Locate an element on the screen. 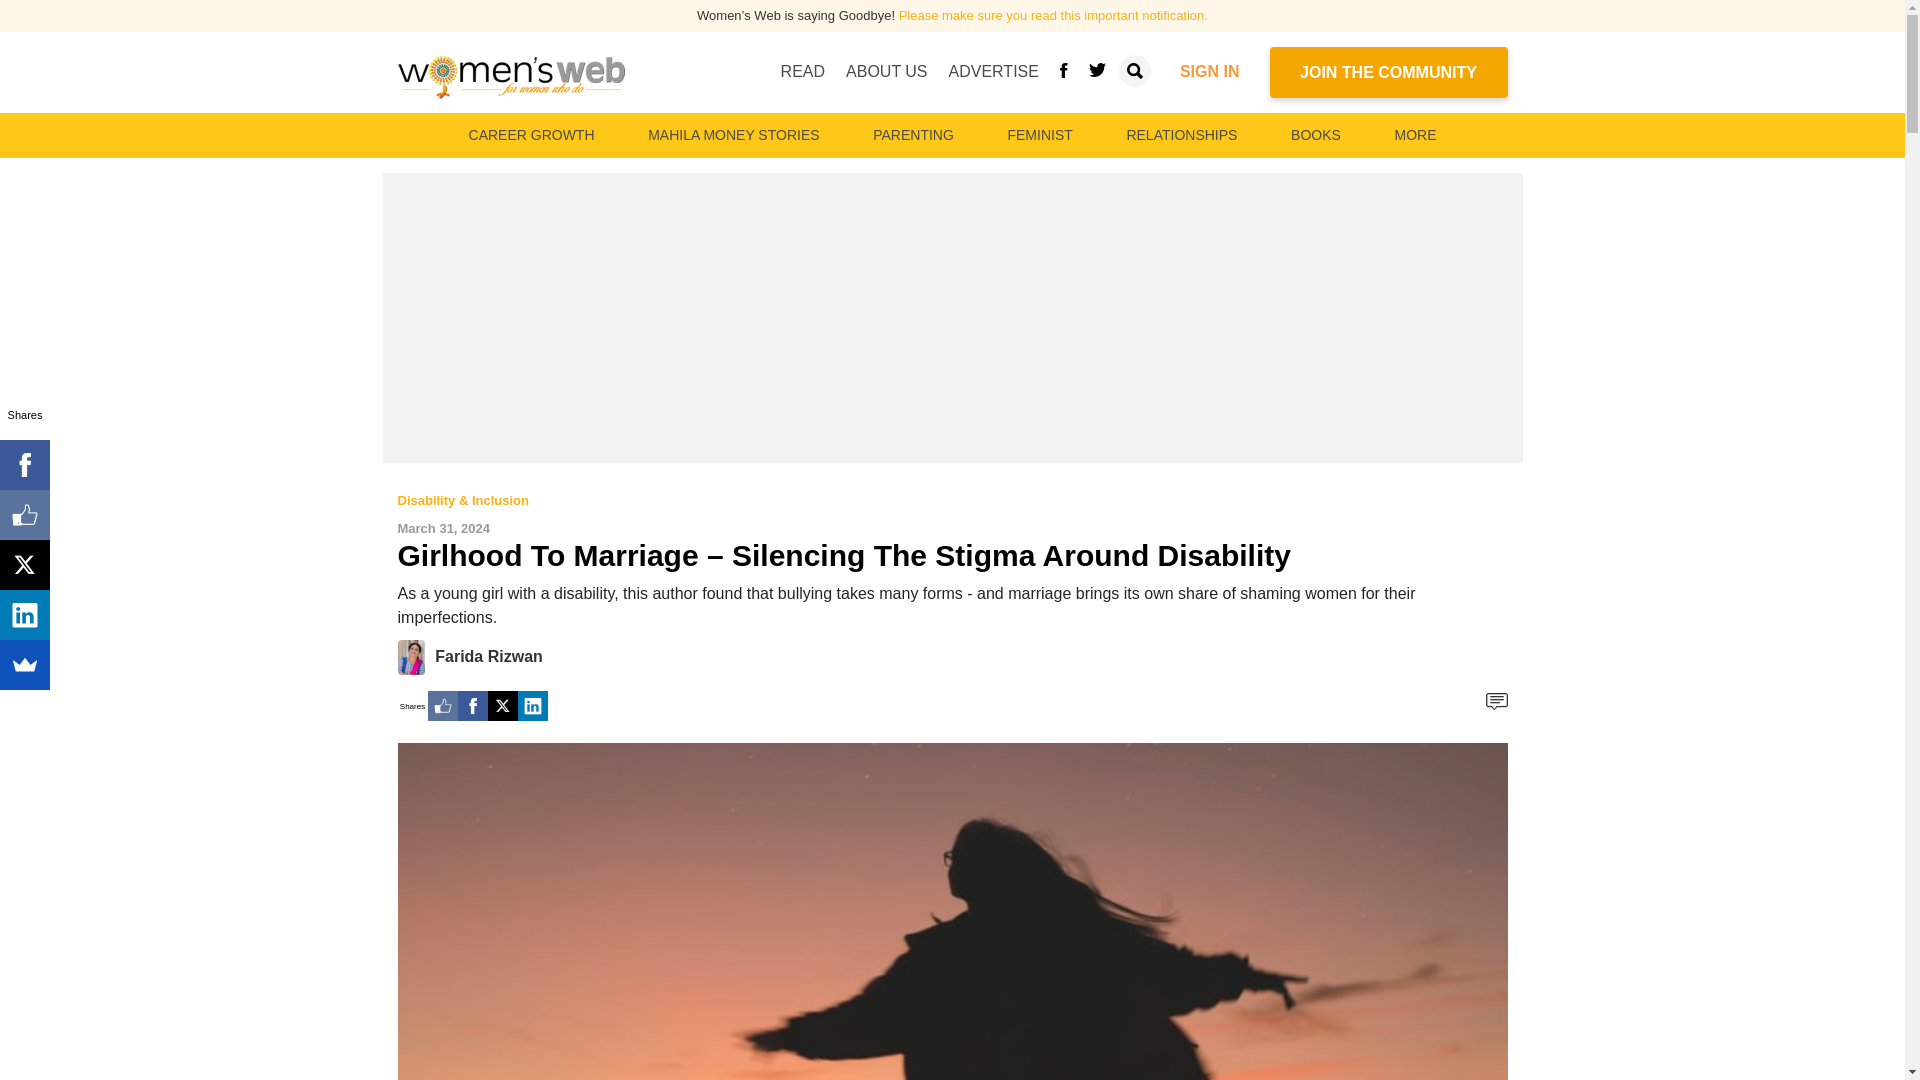 The image size is (1920, 1080). CAREER GROWTH is located at coordinates (531, 135).